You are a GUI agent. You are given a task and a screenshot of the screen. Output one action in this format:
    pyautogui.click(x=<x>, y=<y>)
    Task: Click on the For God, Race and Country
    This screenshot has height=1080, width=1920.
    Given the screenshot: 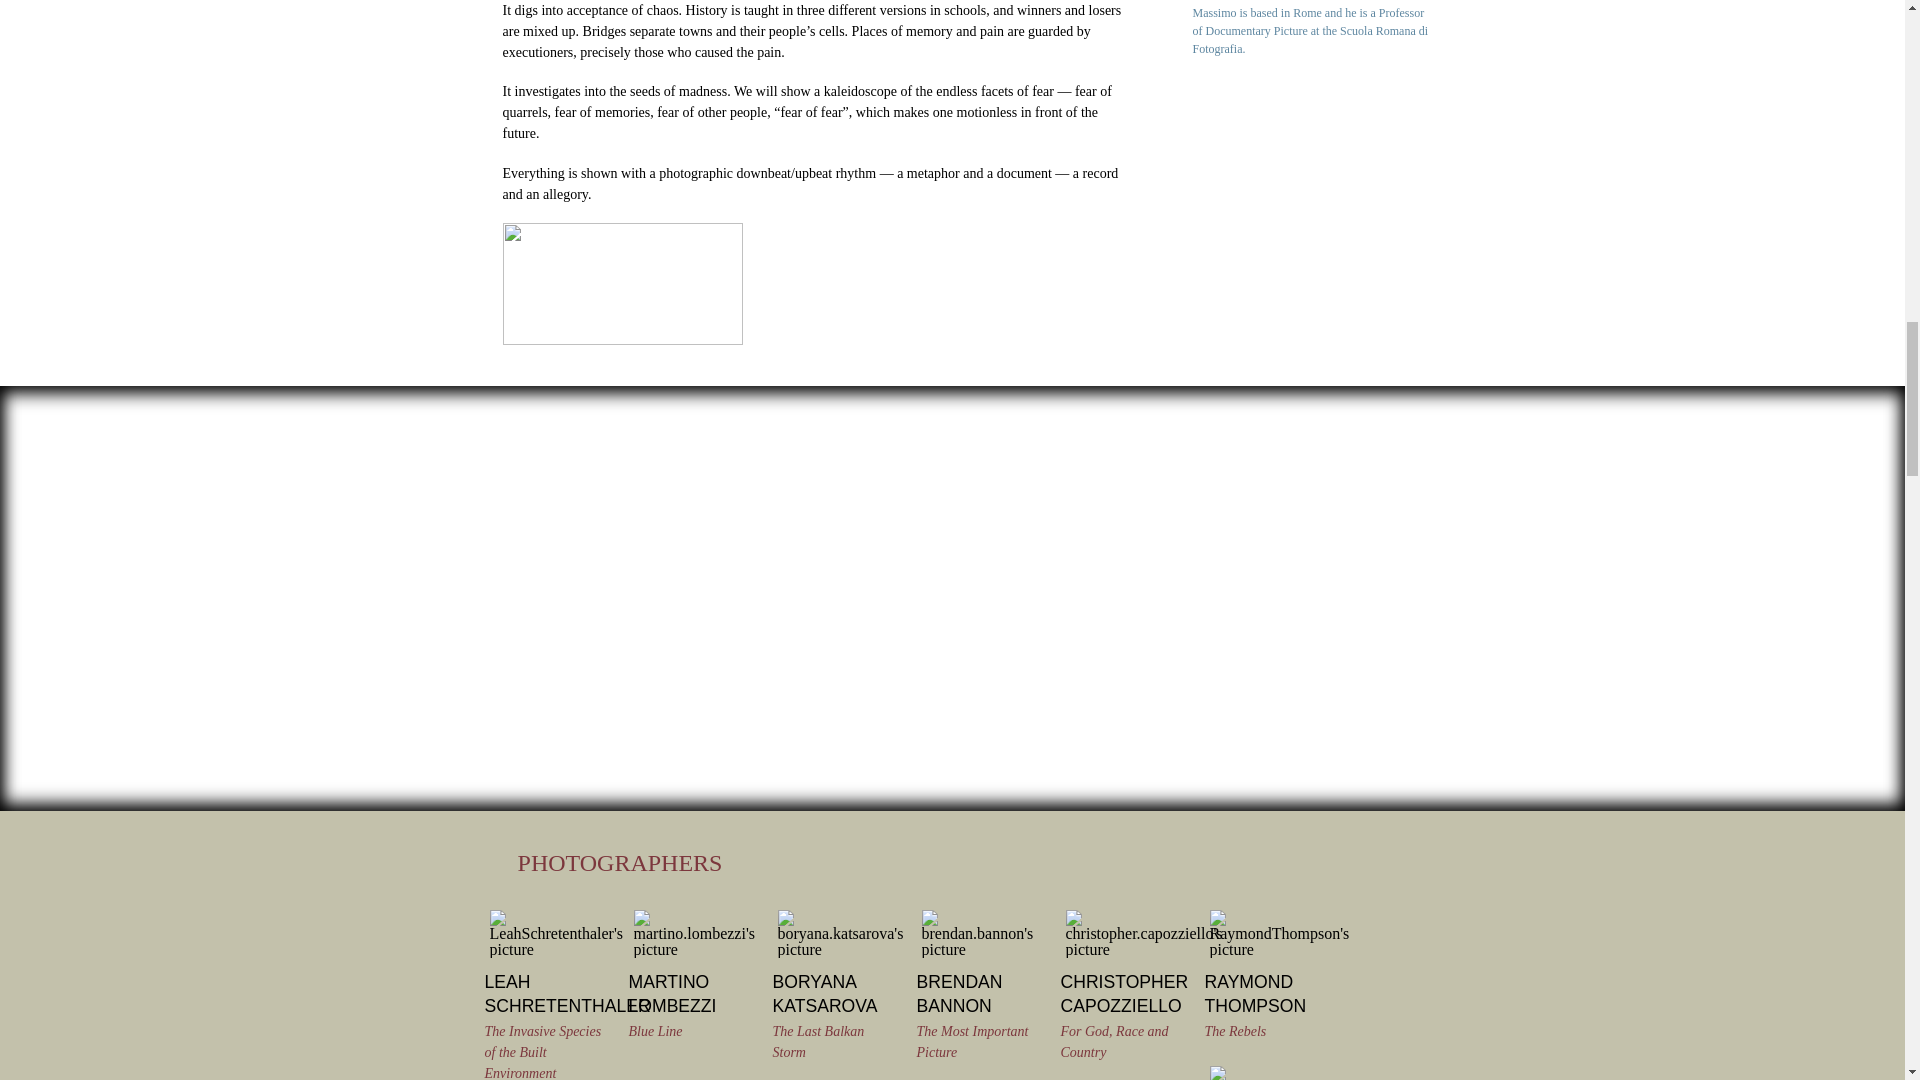 What is the action you would take?
    pyautogui.click(x=1113, y=1041)
    